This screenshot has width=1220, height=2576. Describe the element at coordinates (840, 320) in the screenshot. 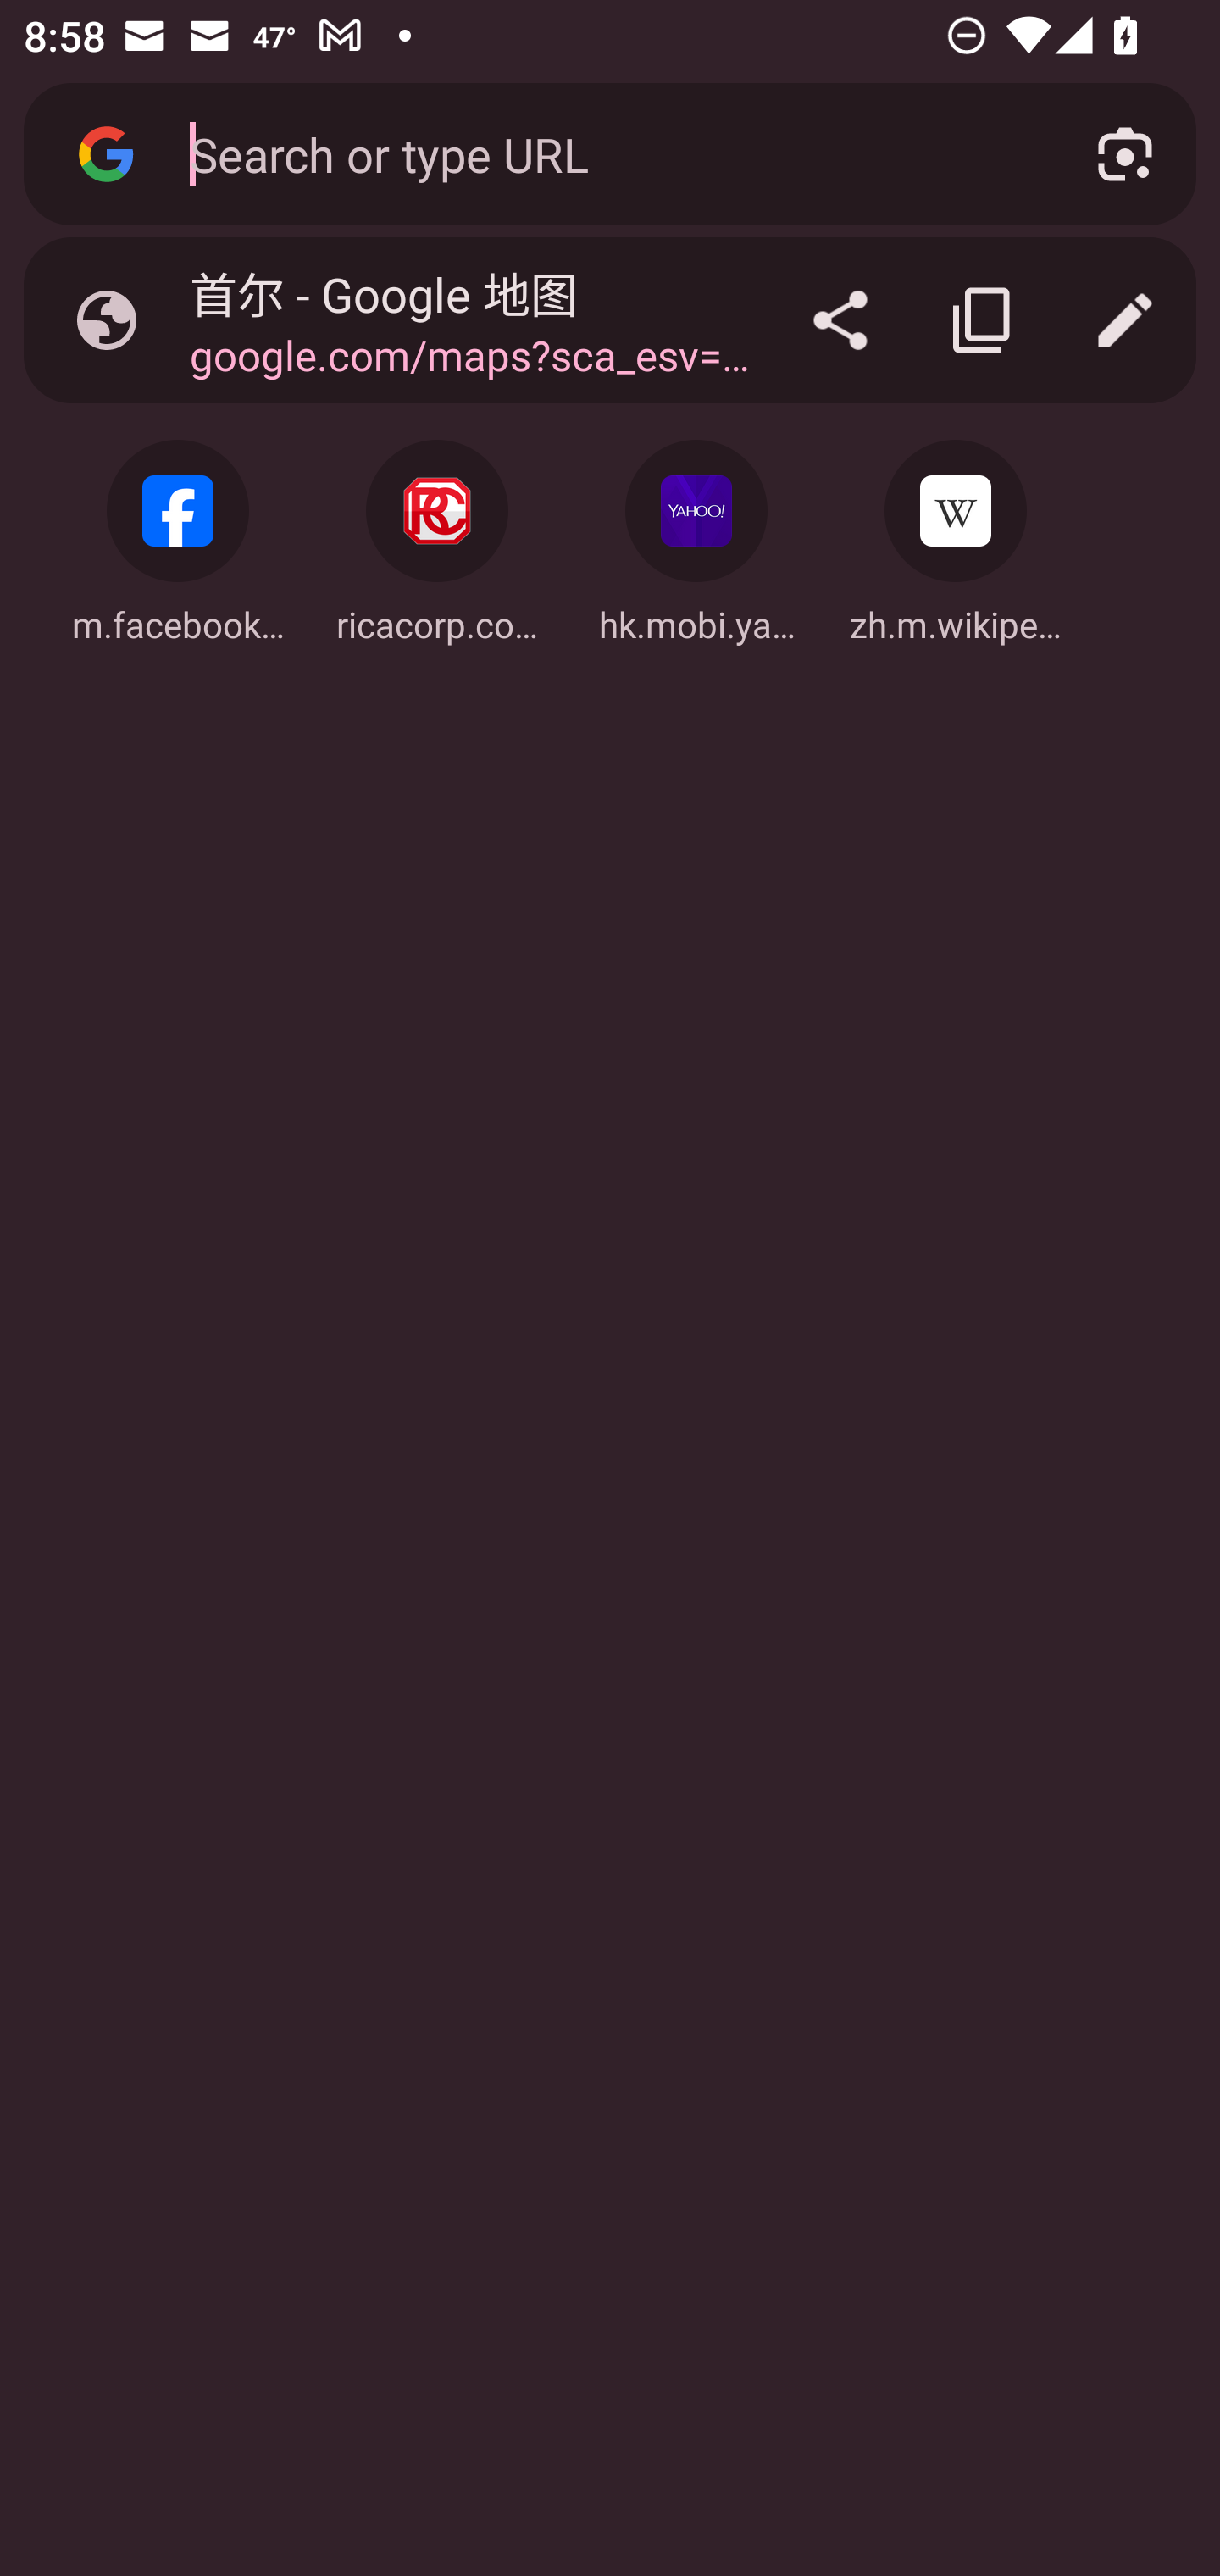

I see `Share…` at that location.